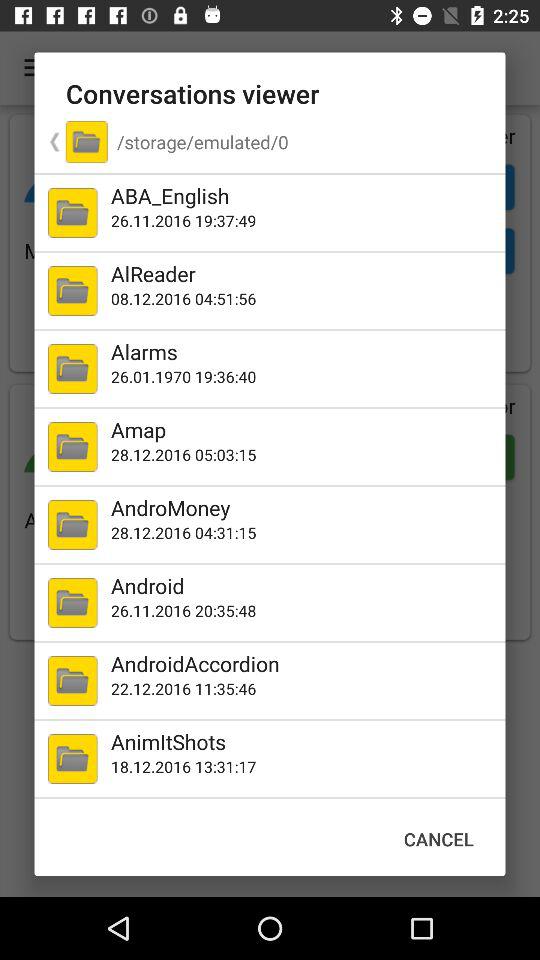 Image resolution: width=540 pixels, height=960 pixels. I want to click on tap alreader, so click(304, 274).